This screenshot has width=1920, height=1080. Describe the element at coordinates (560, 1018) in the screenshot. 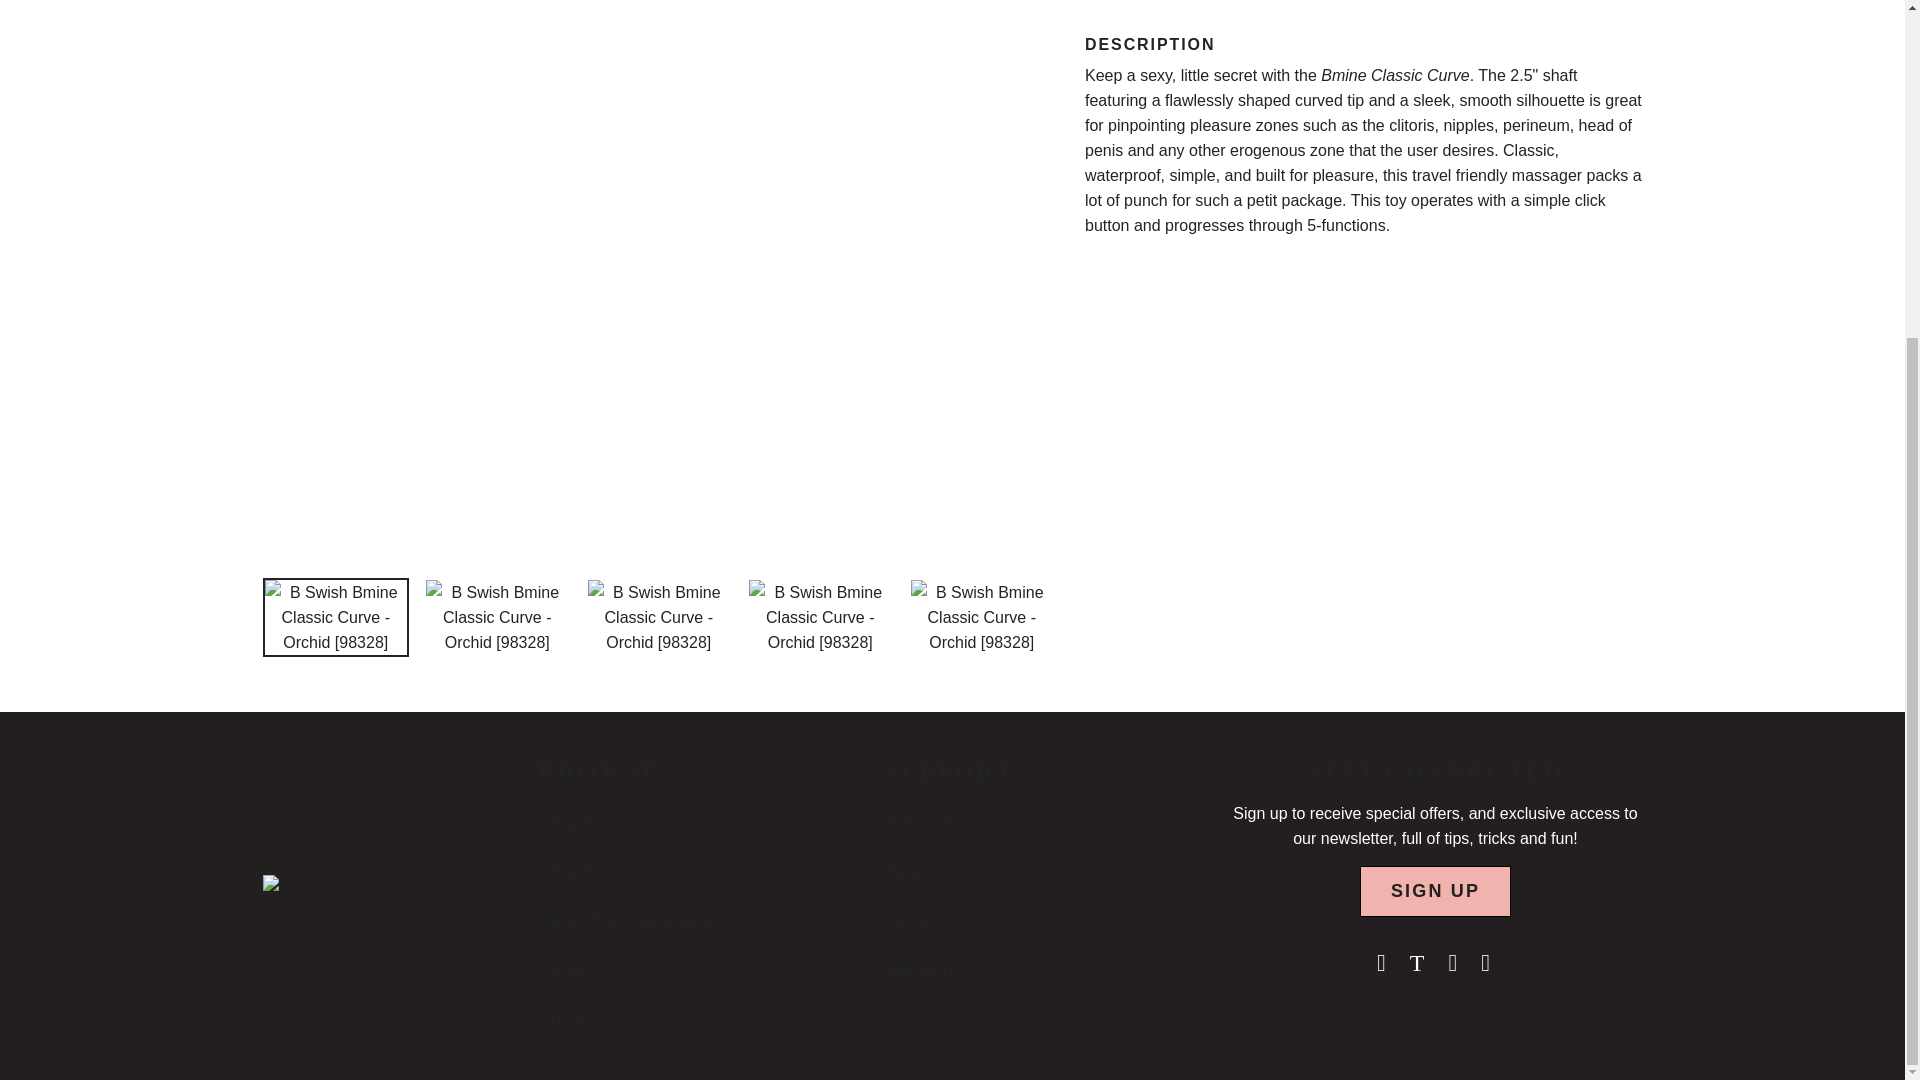

I see `Press` at that location.